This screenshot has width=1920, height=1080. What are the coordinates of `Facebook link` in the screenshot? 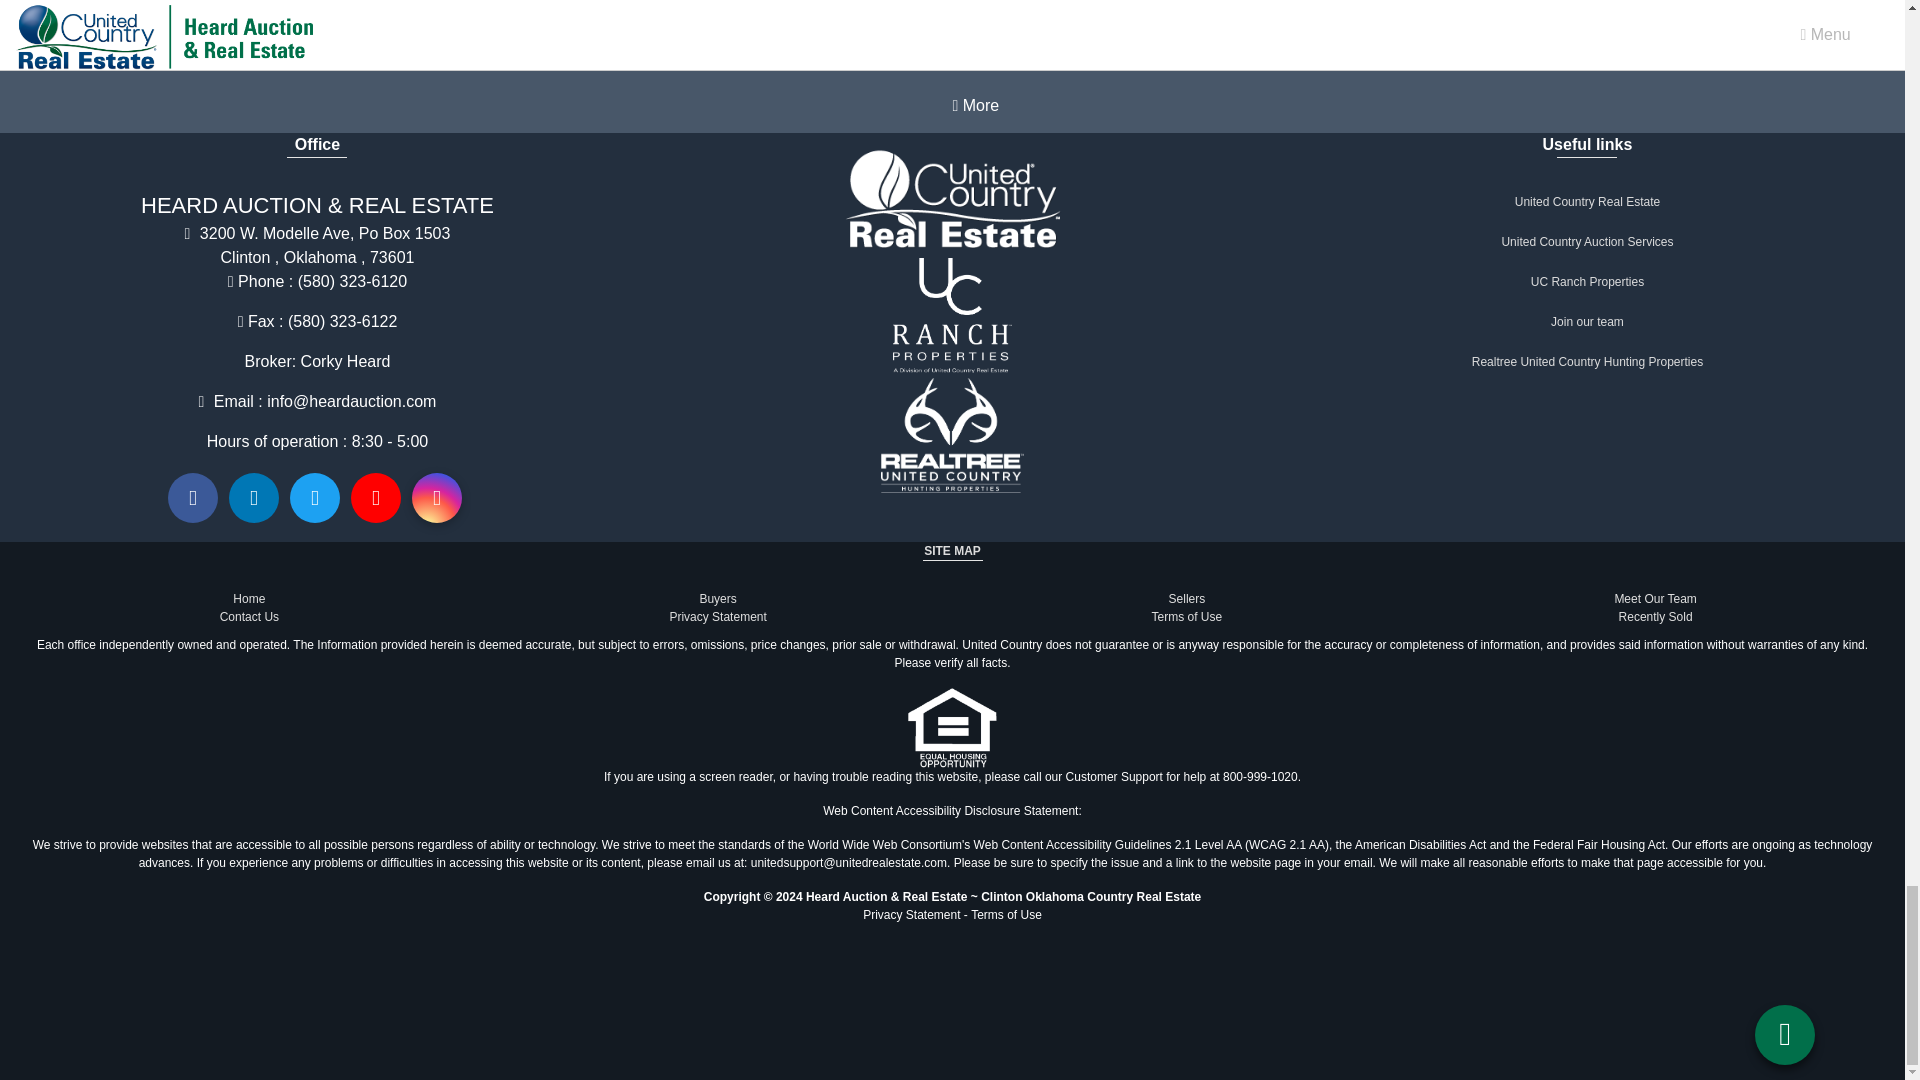 It's located at (193, 498).